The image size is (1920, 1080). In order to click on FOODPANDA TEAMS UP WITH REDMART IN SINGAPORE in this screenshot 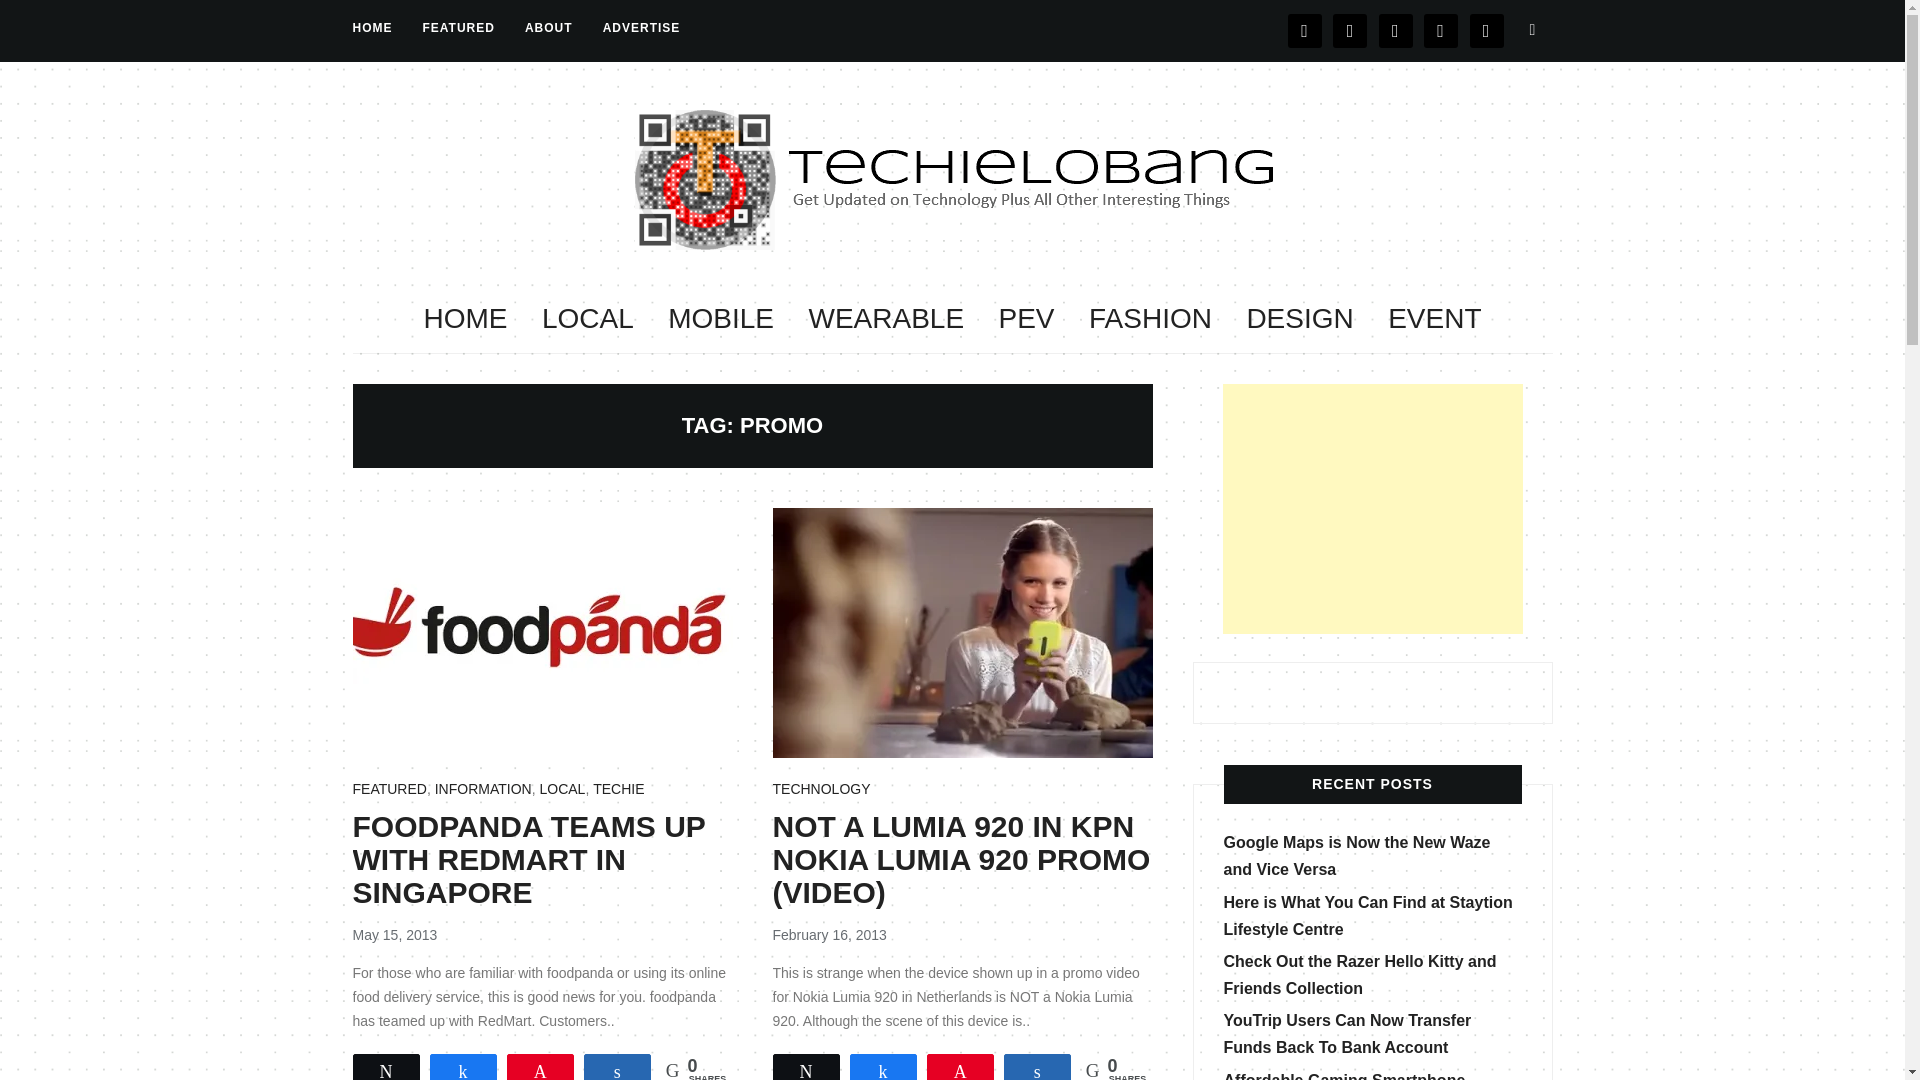, I will do `click(528, 860)`.